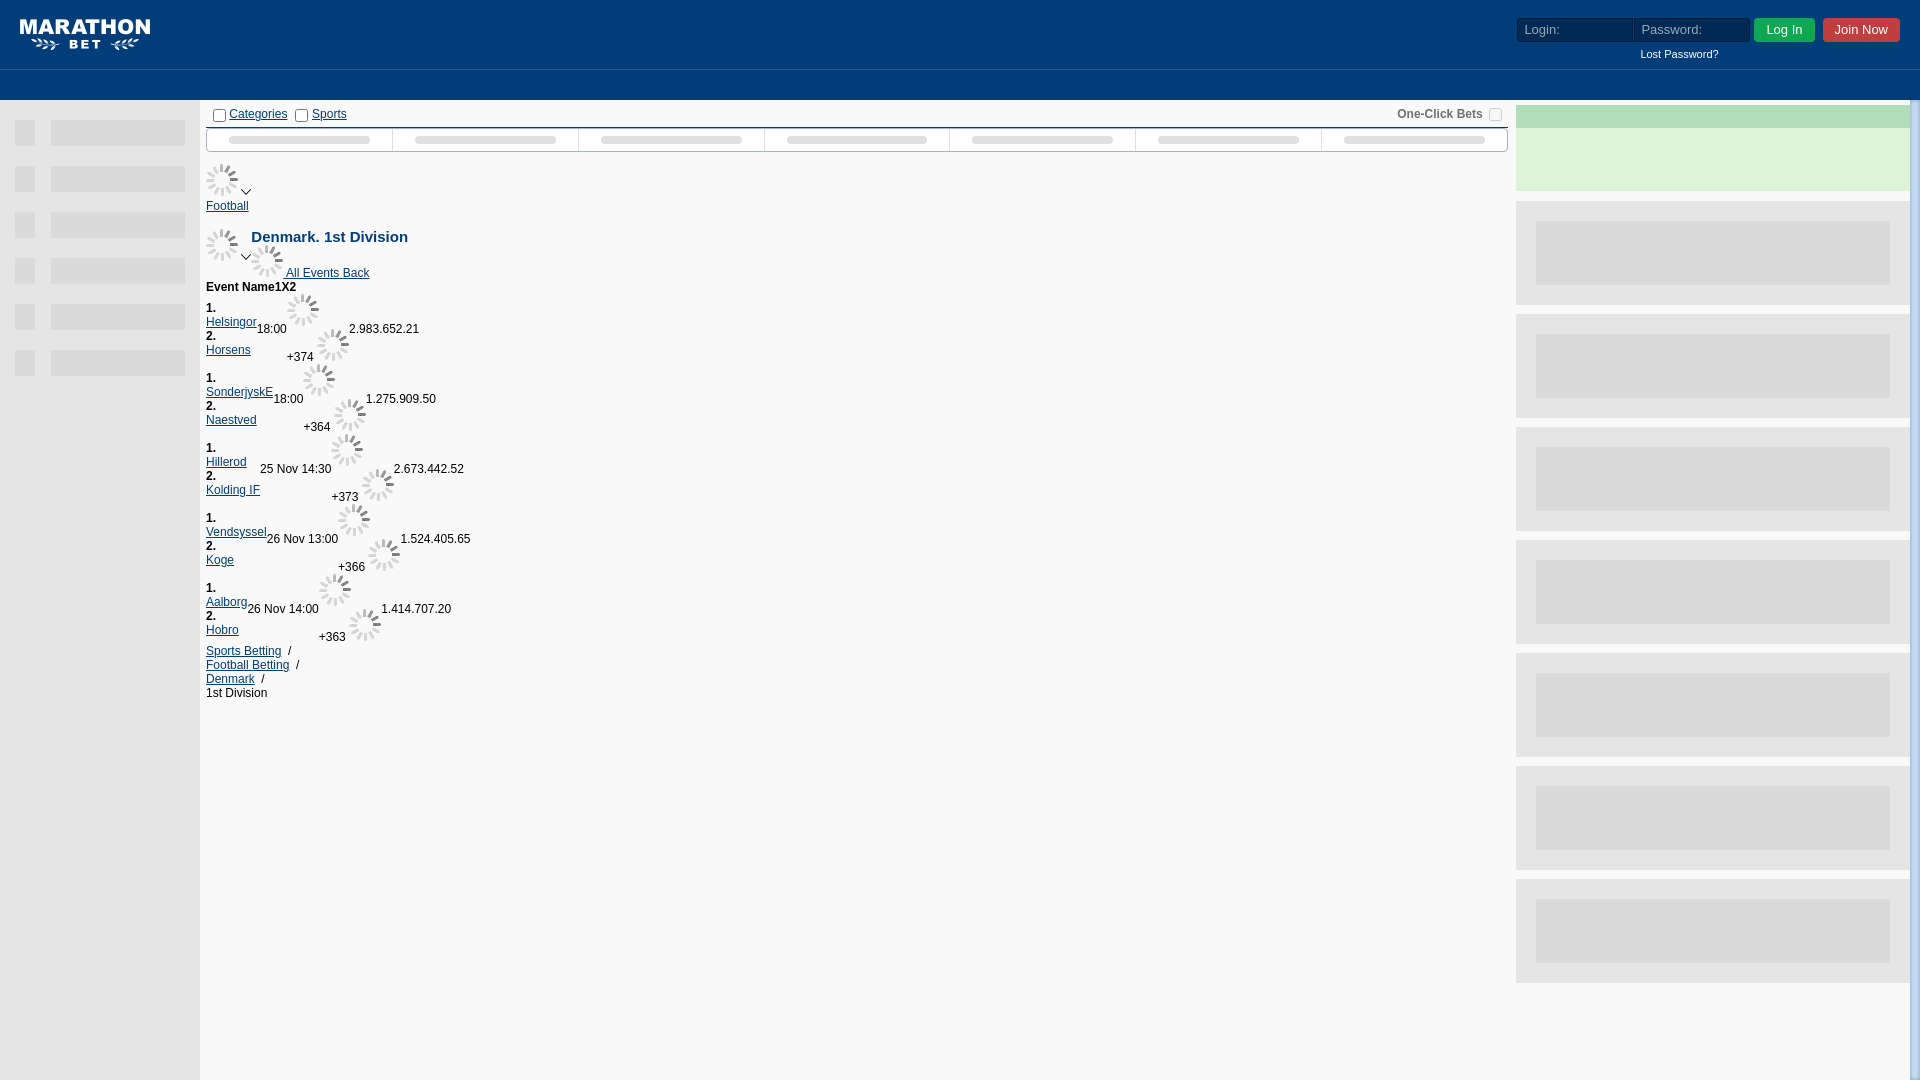 This screenshot has height=1080, width=1920. I want to click on Koge, so click(220, 560).